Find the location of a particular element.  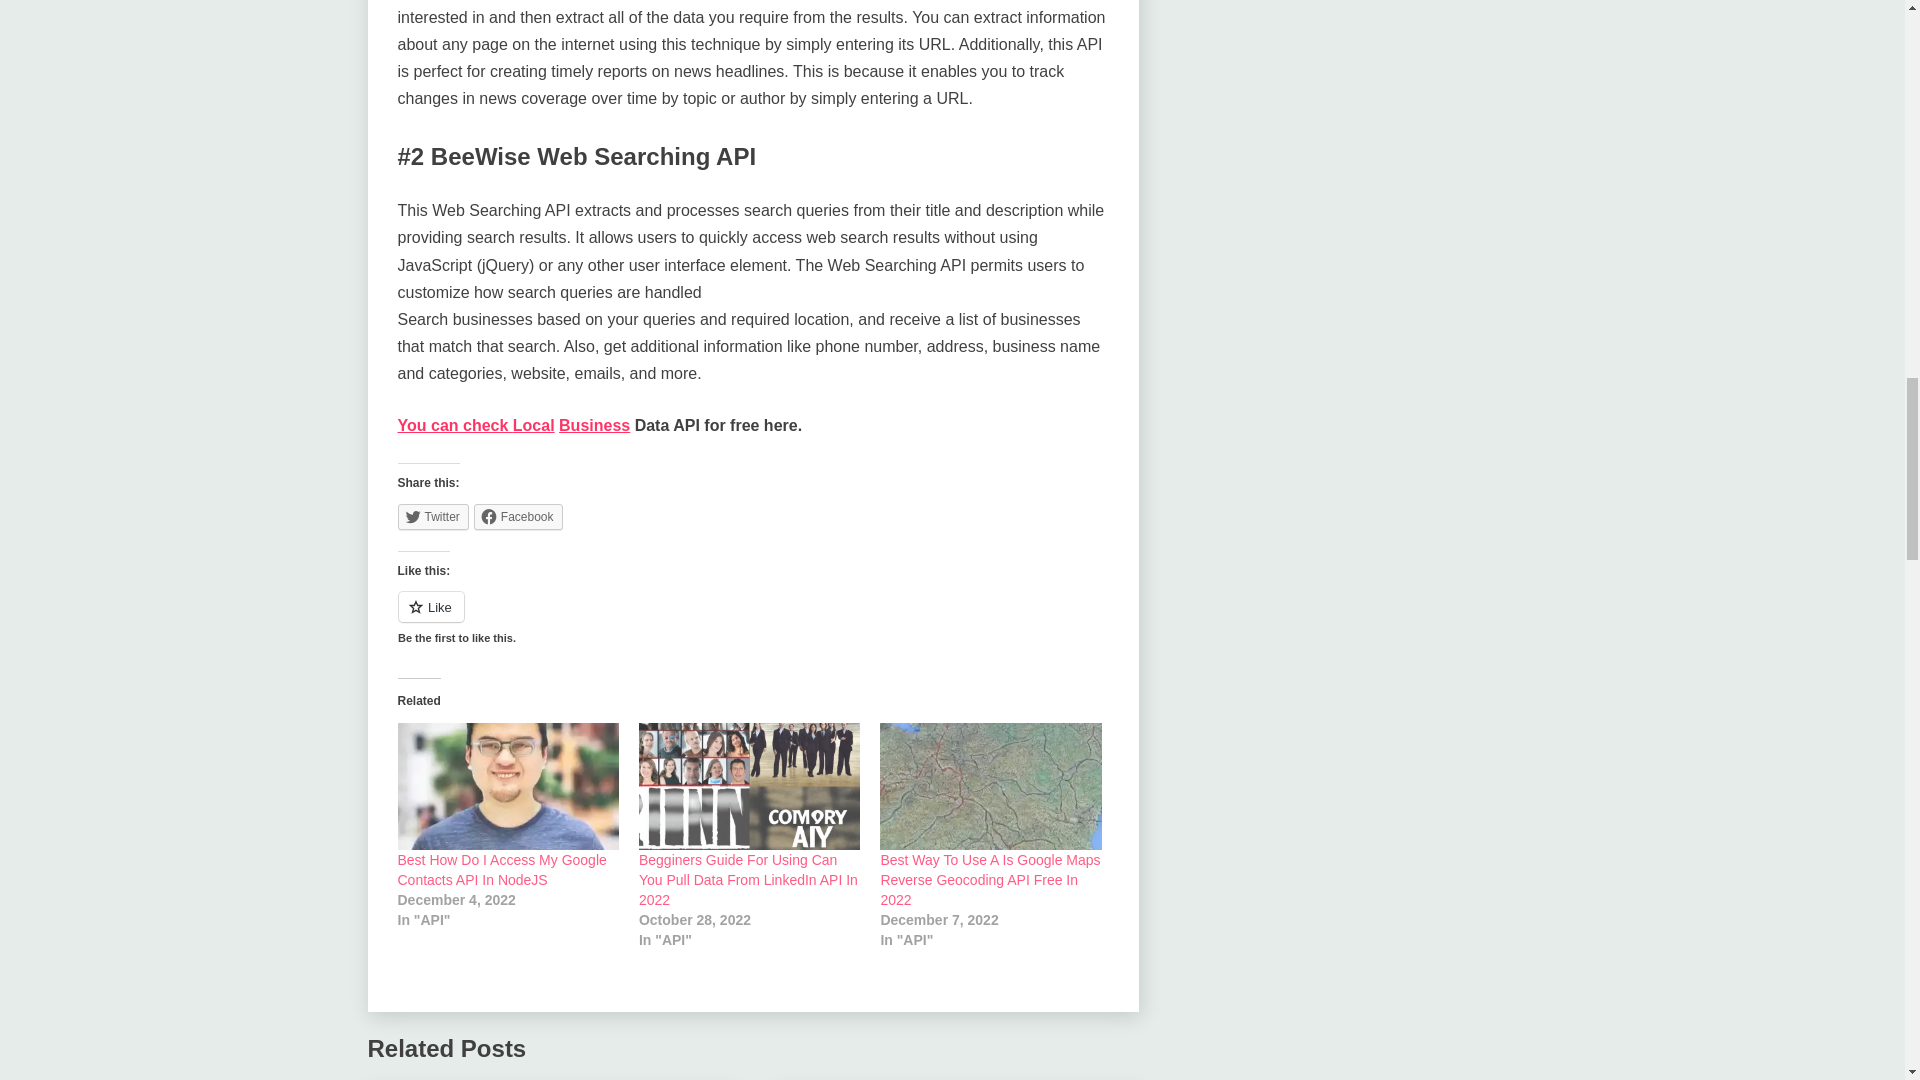

Best How Do I Access My Google Contacts API In NodeJS is located at coordinates (502, 870).